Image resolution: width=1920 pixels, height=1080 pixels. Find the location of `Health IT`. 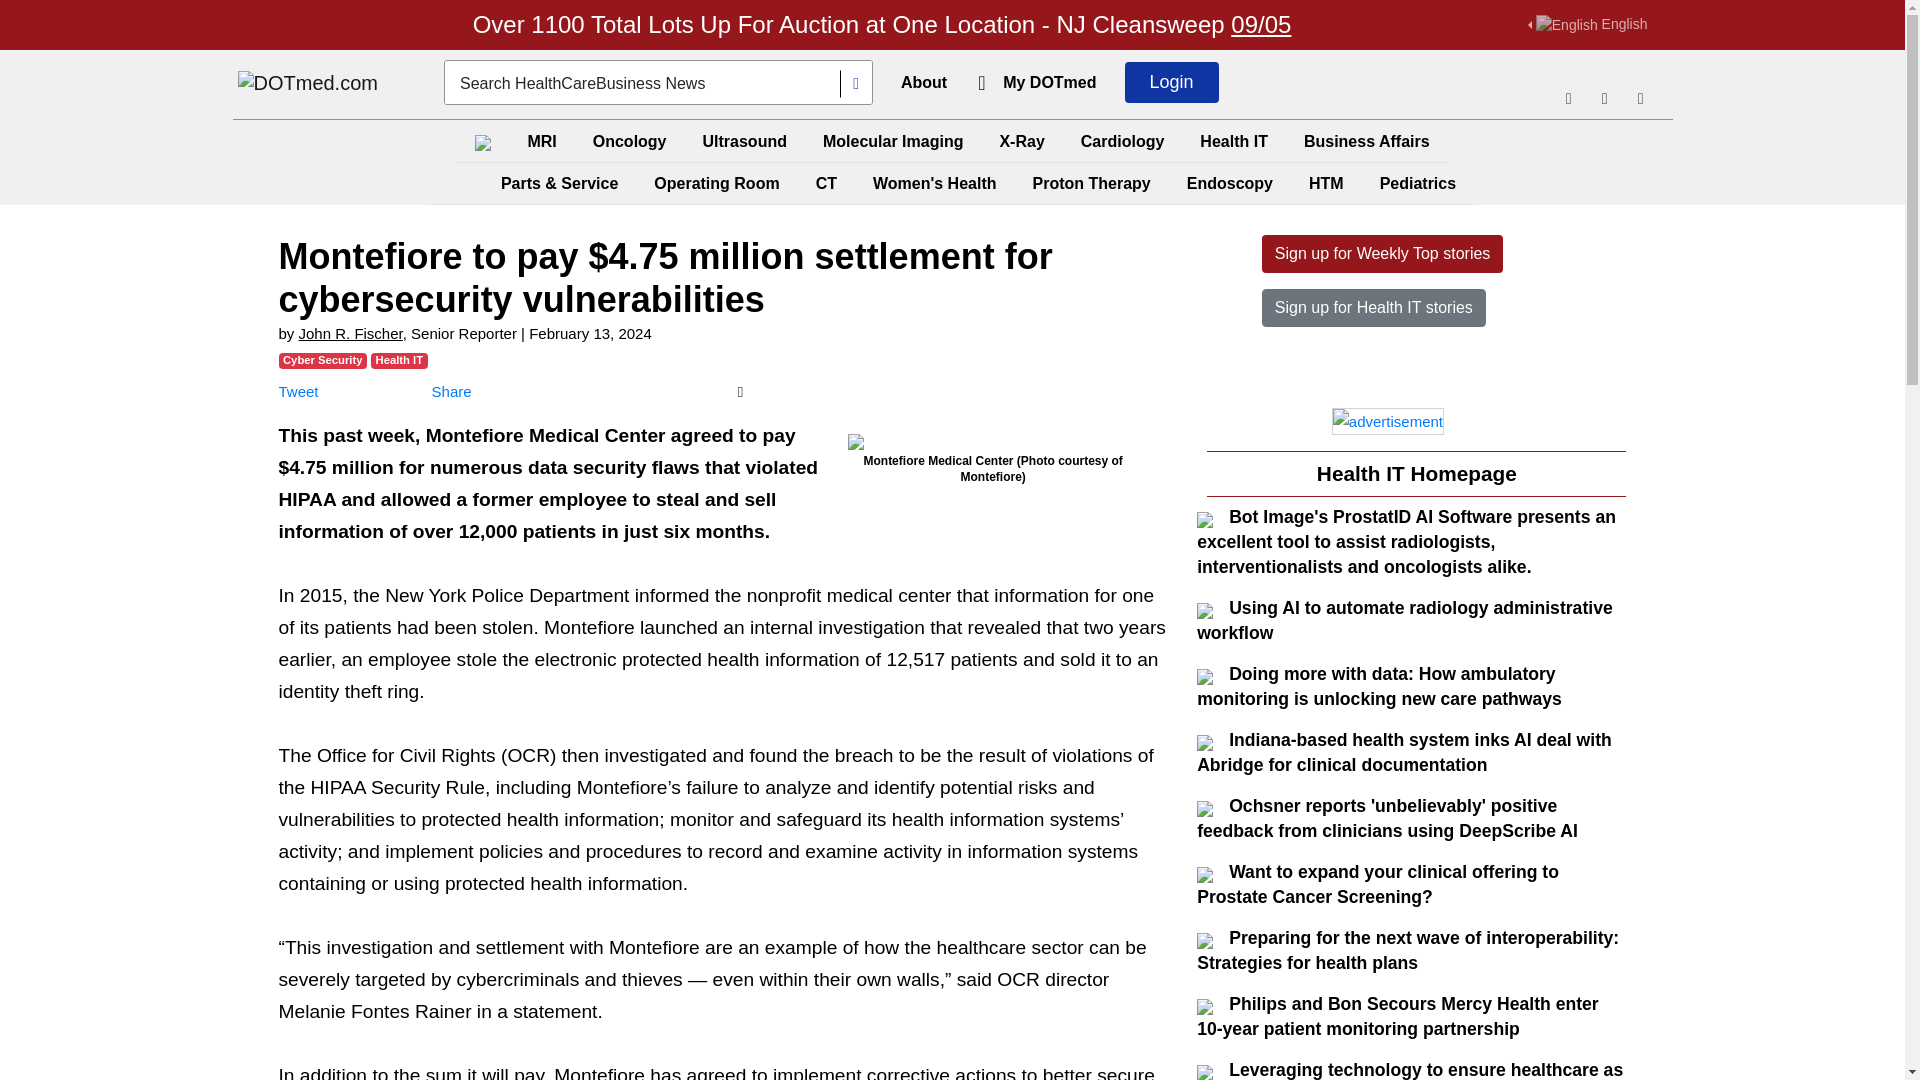

Health IT is located at coordinates (1234, 141).